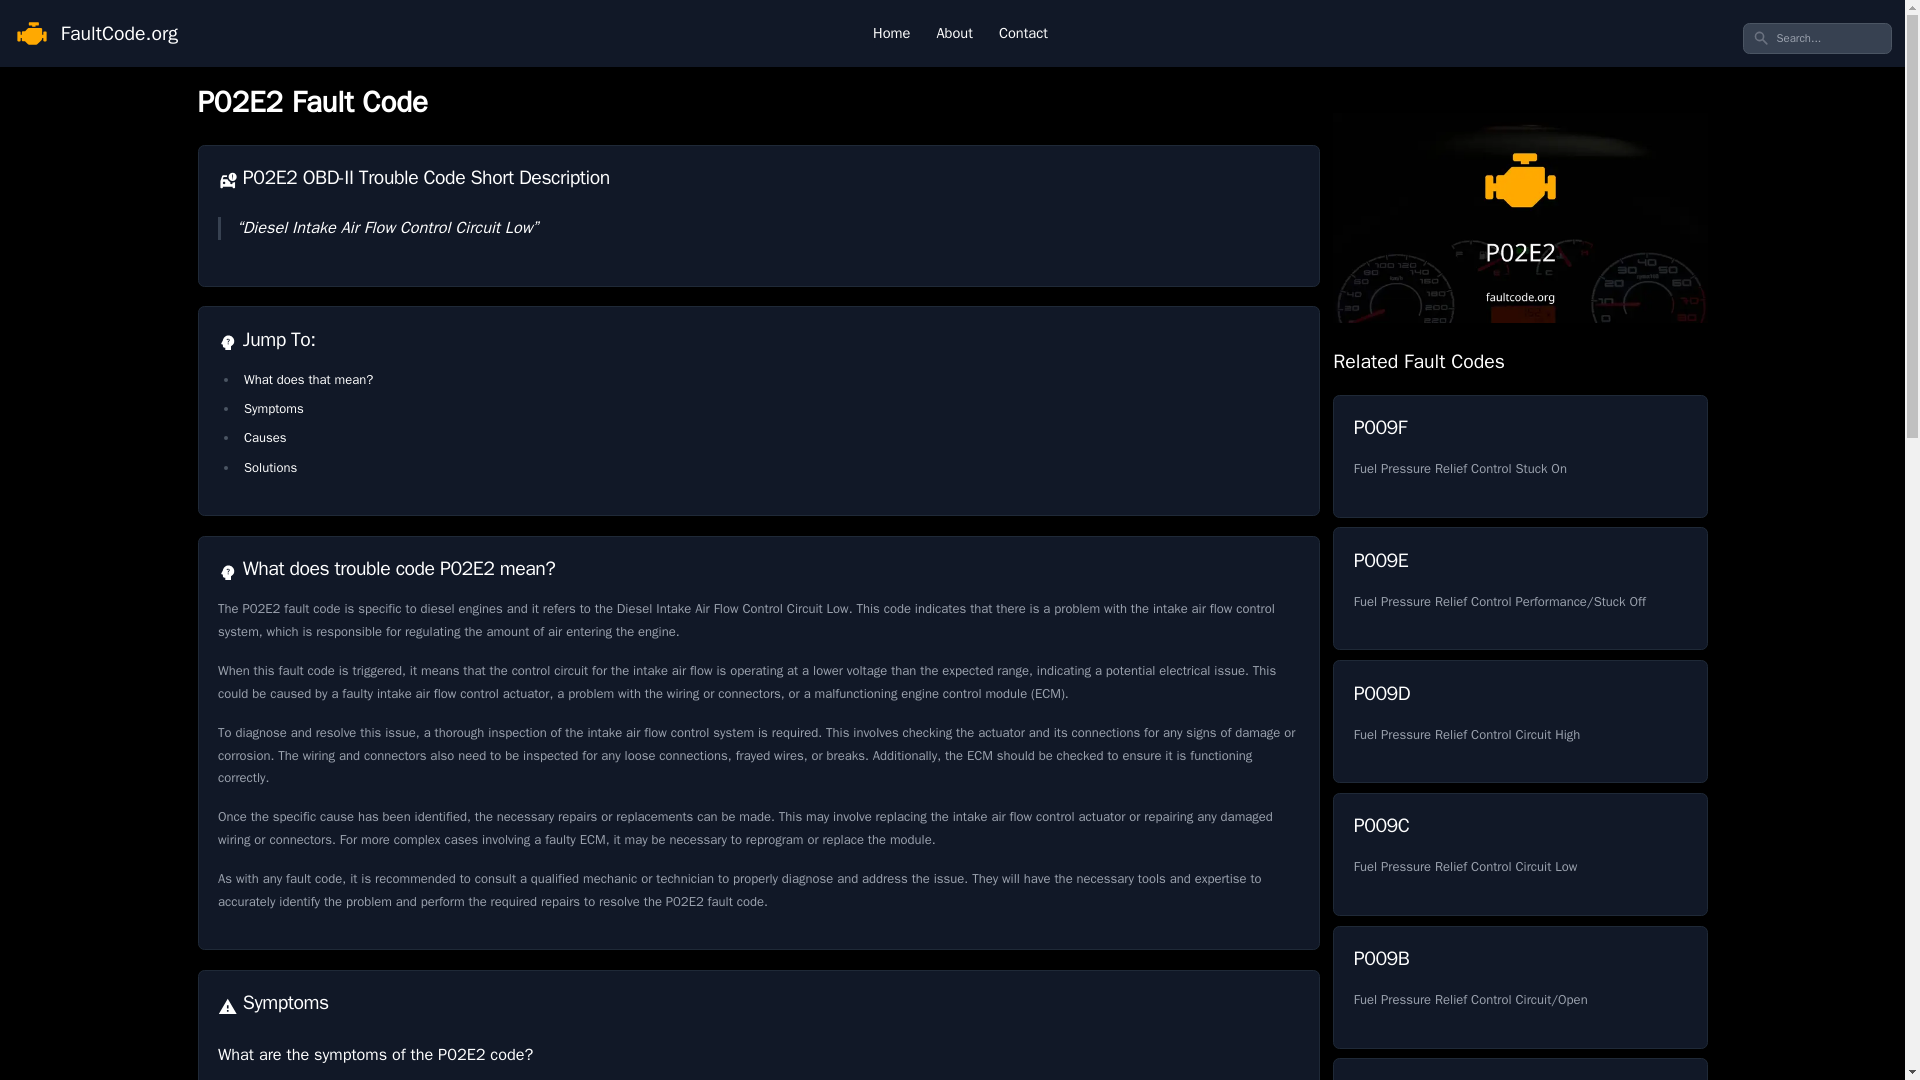 The image size is (1920, 1080). What do you see at coordinates (1519, 1069) in the screenshot?
I see `P009A` at bounding box center [1519, 1069].